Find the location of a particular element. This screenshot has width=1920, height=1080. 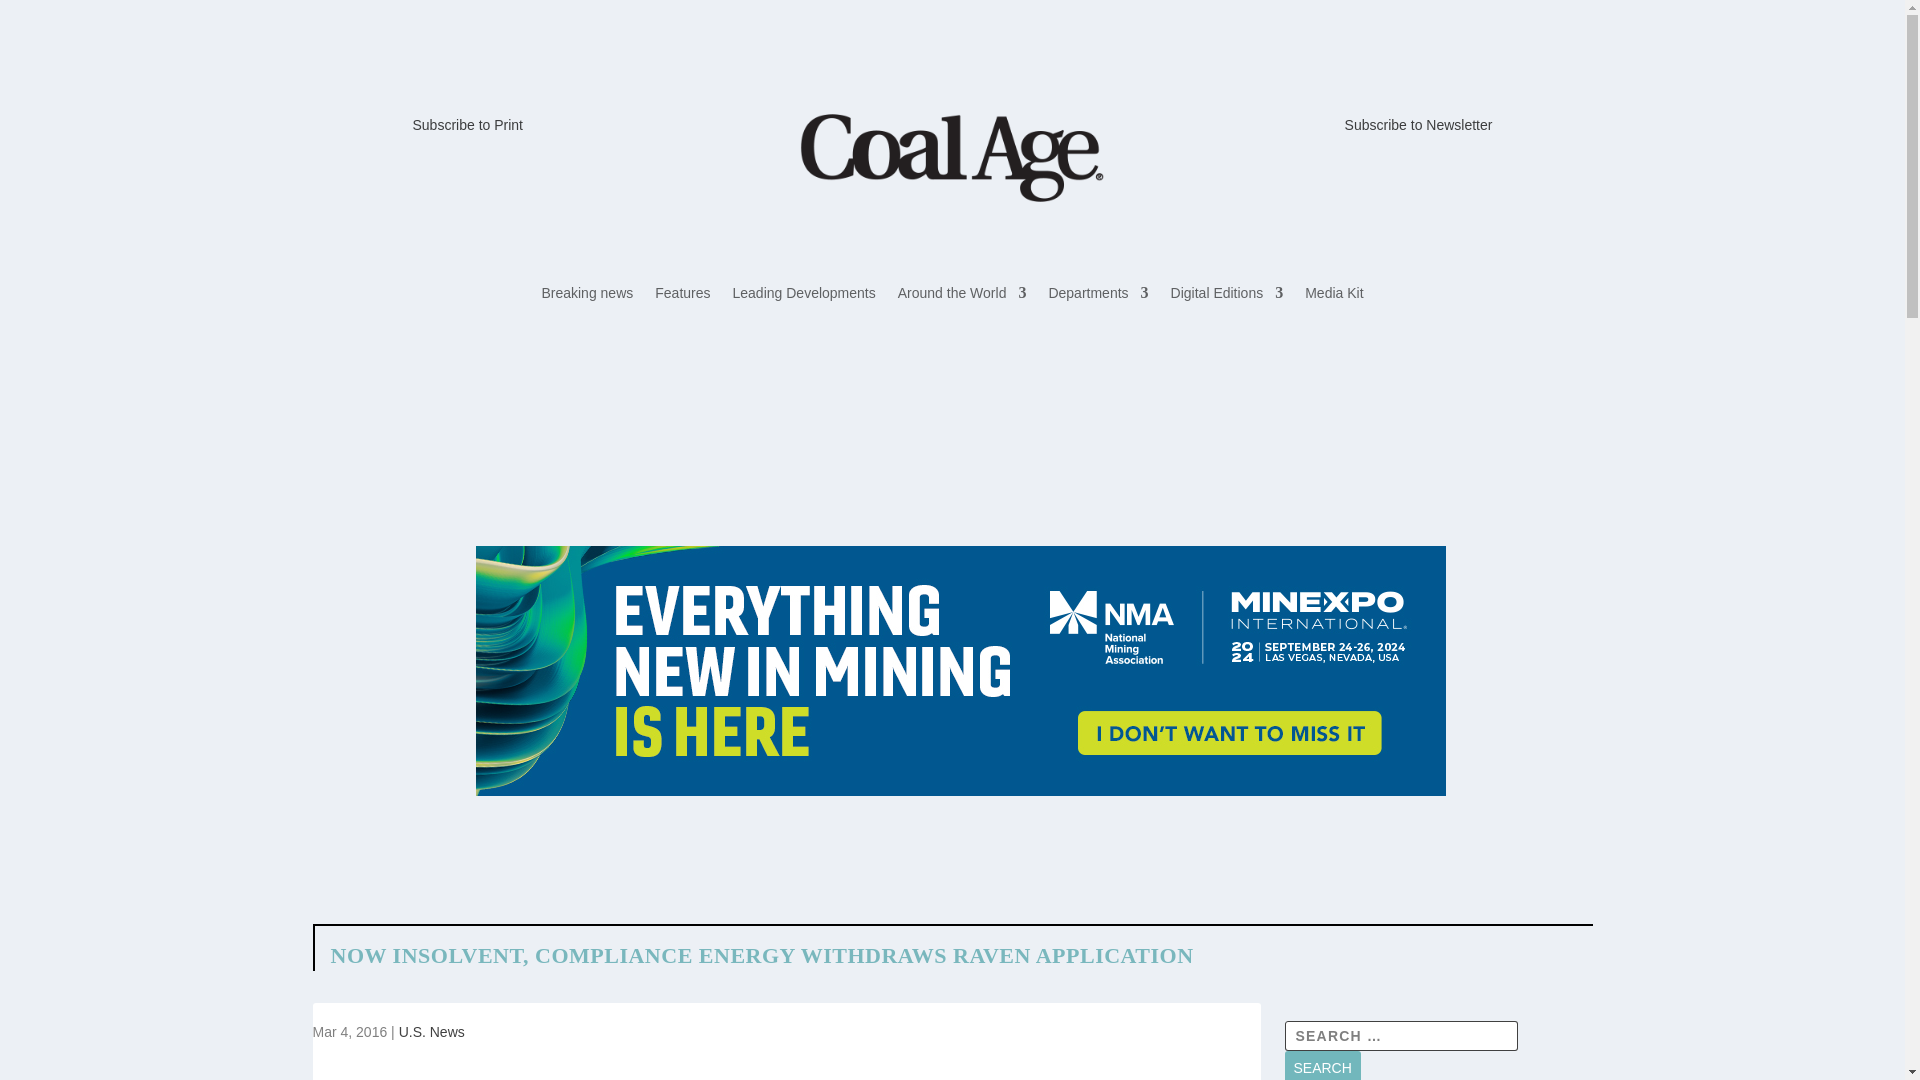

Coal Age logo is located at coordinates (951, 157).